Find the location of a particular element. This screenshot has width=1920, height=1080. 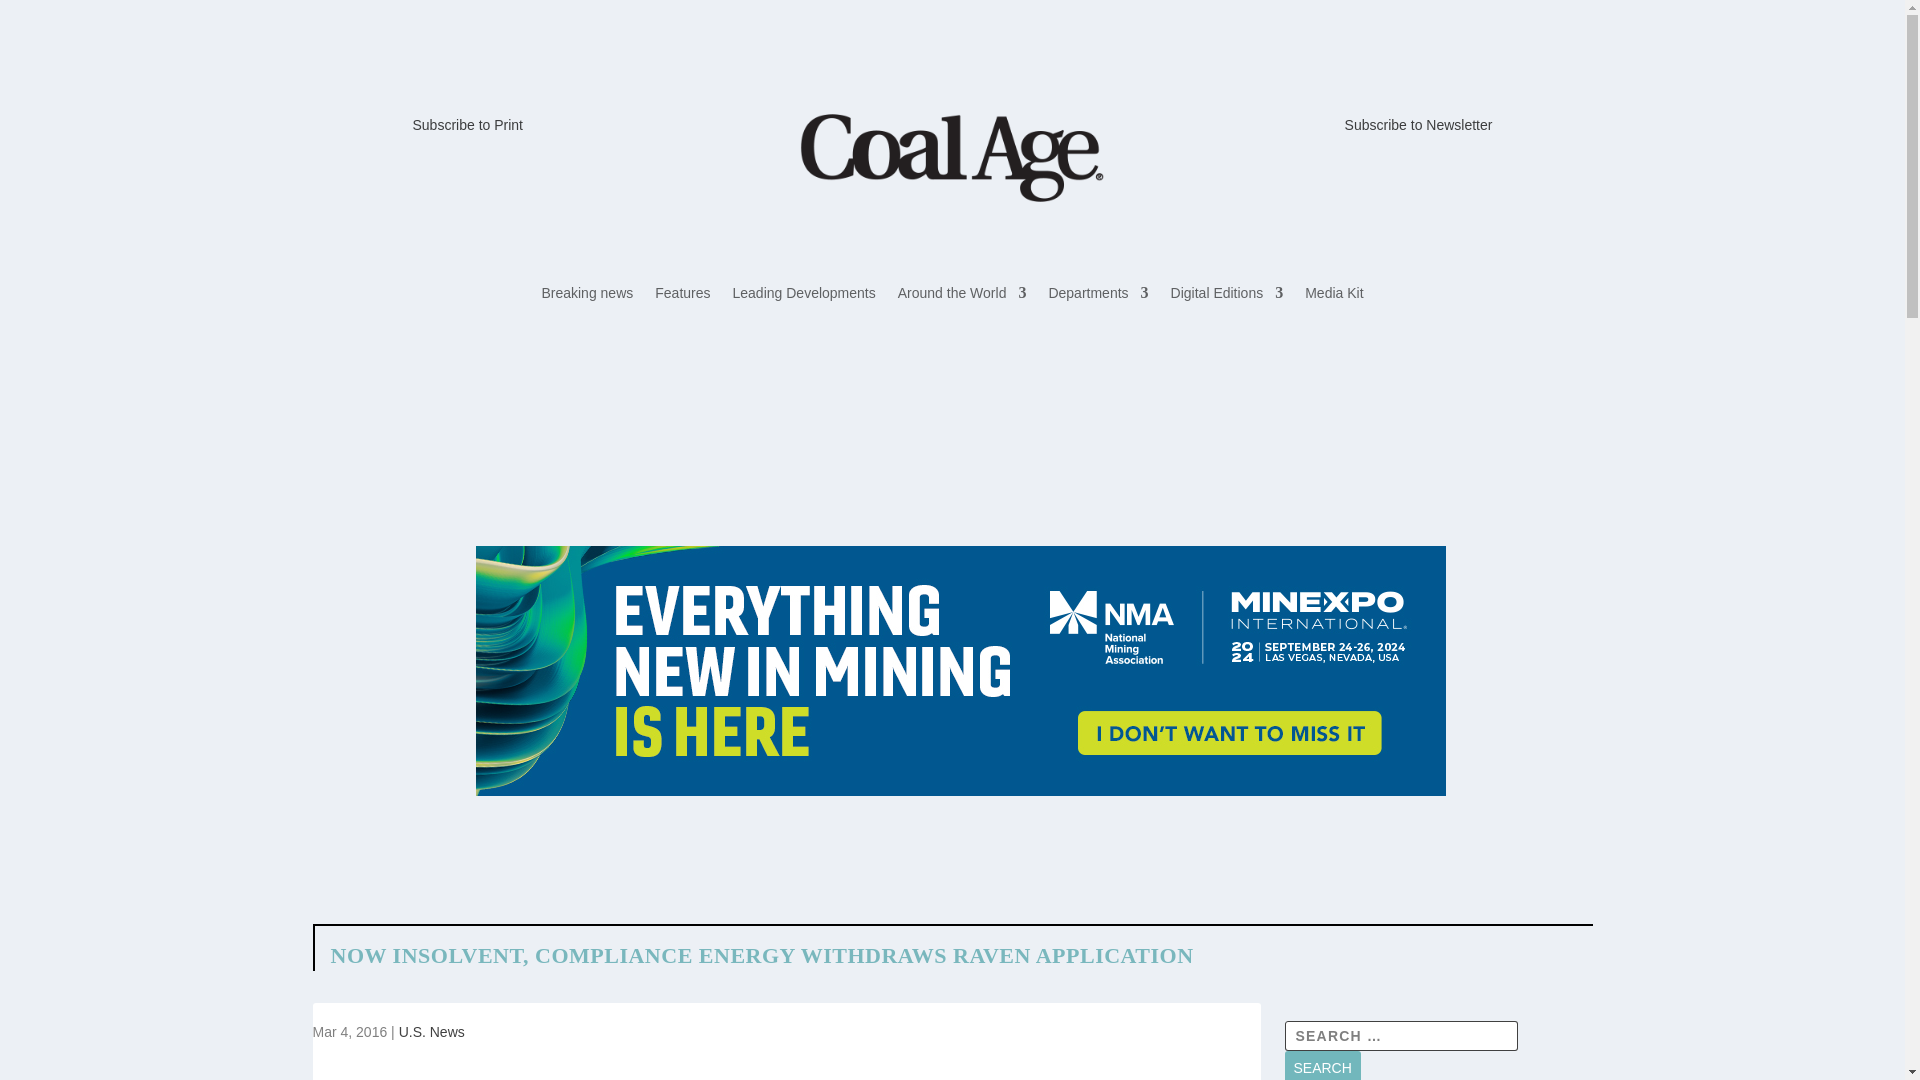

Coal Age logo is located at coordinates (951, 157).